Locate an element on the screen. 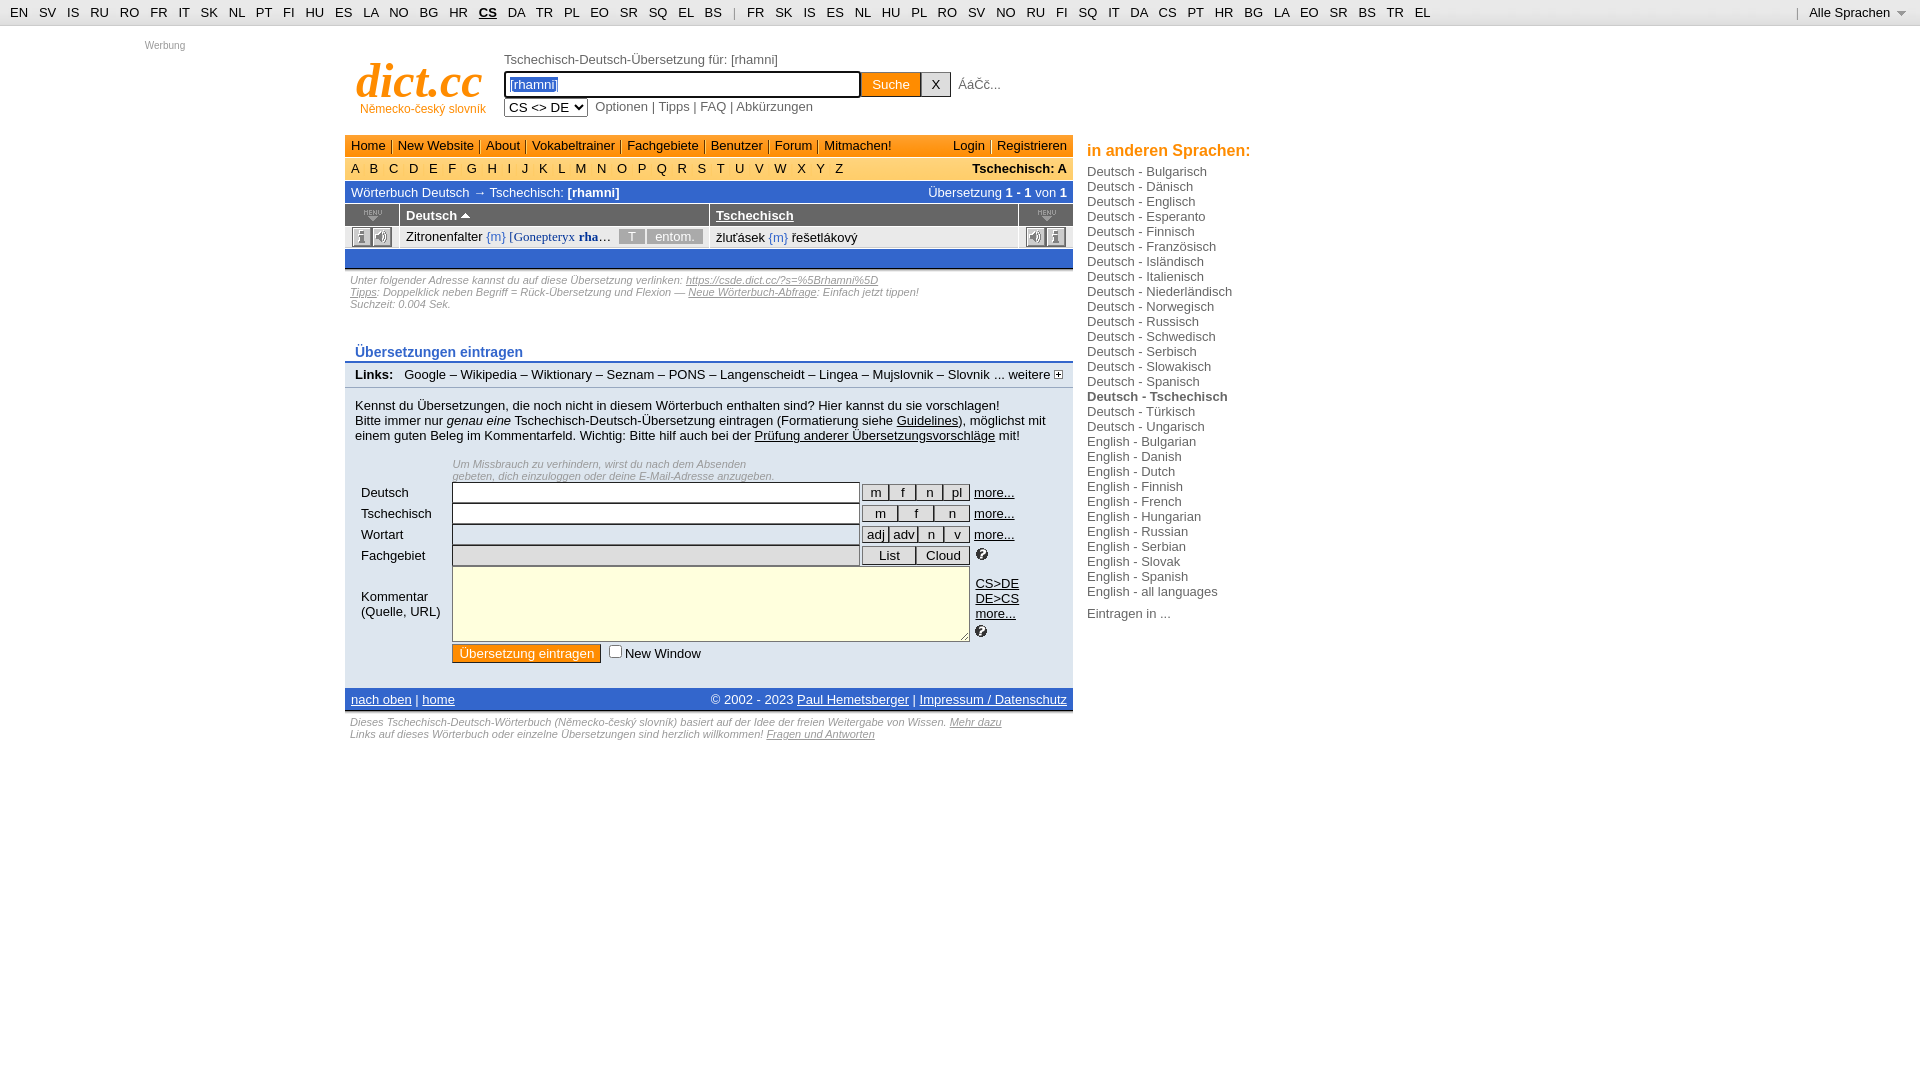 This screenshot has width=1920, height=1080. W is located at coordinates (781, 168).